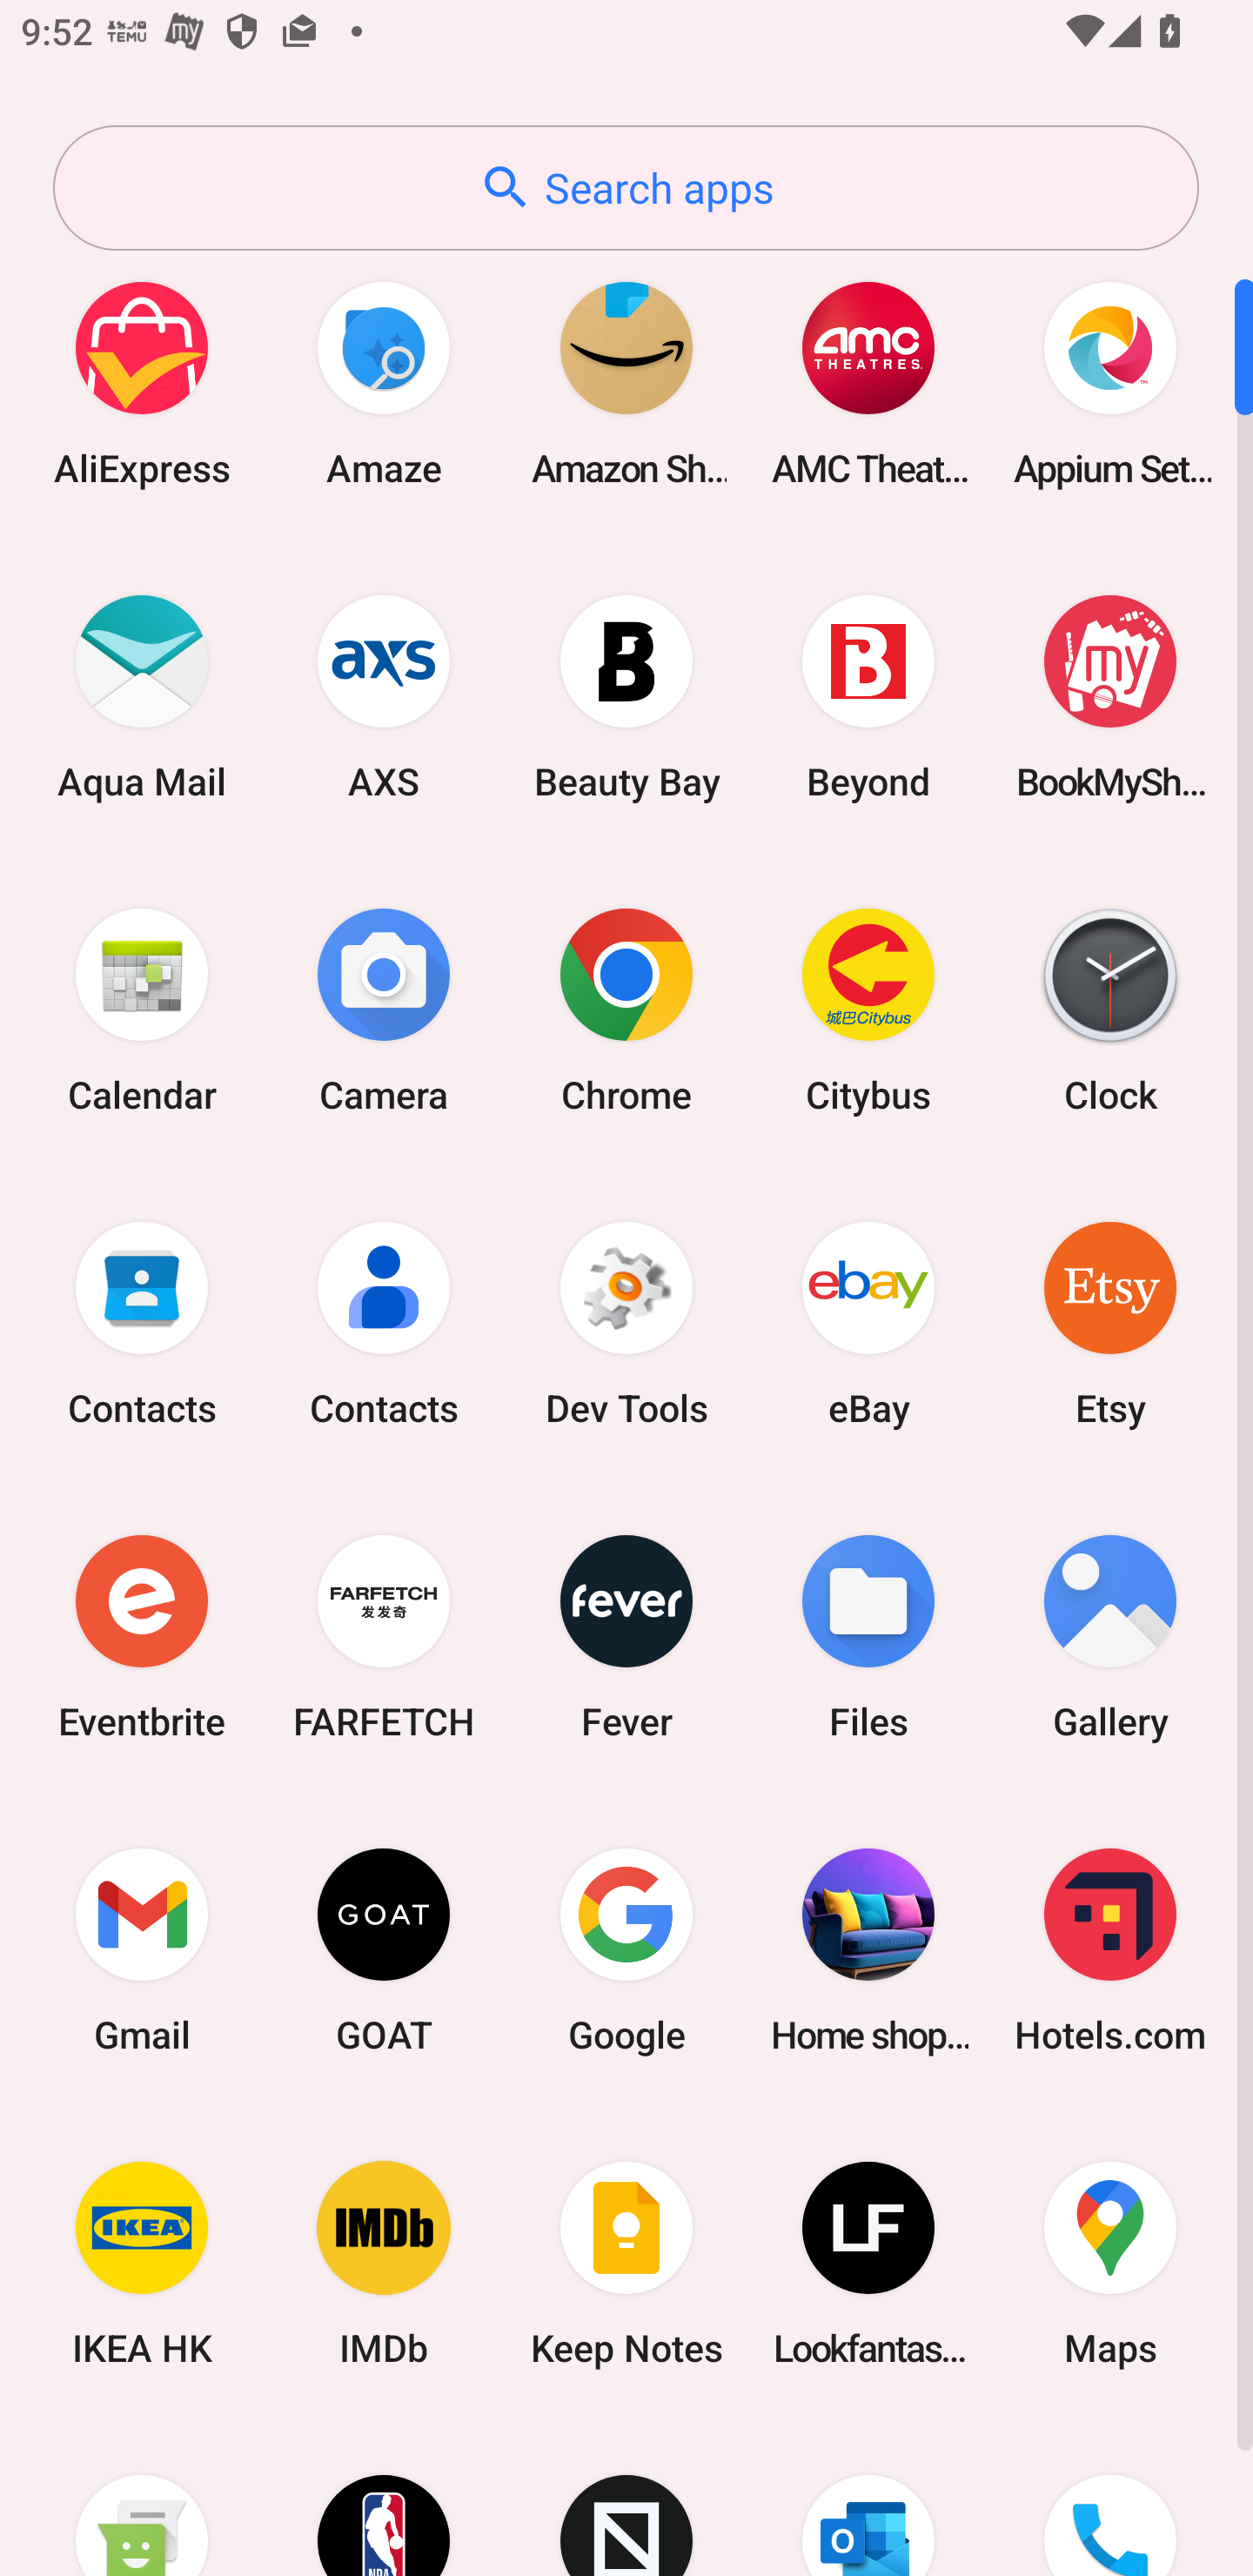 The height and width of the screenshot is (2576, 1253). Describe the element at coordinates (1110, 1323) in the screenshot. I see `Etsy` at that location.